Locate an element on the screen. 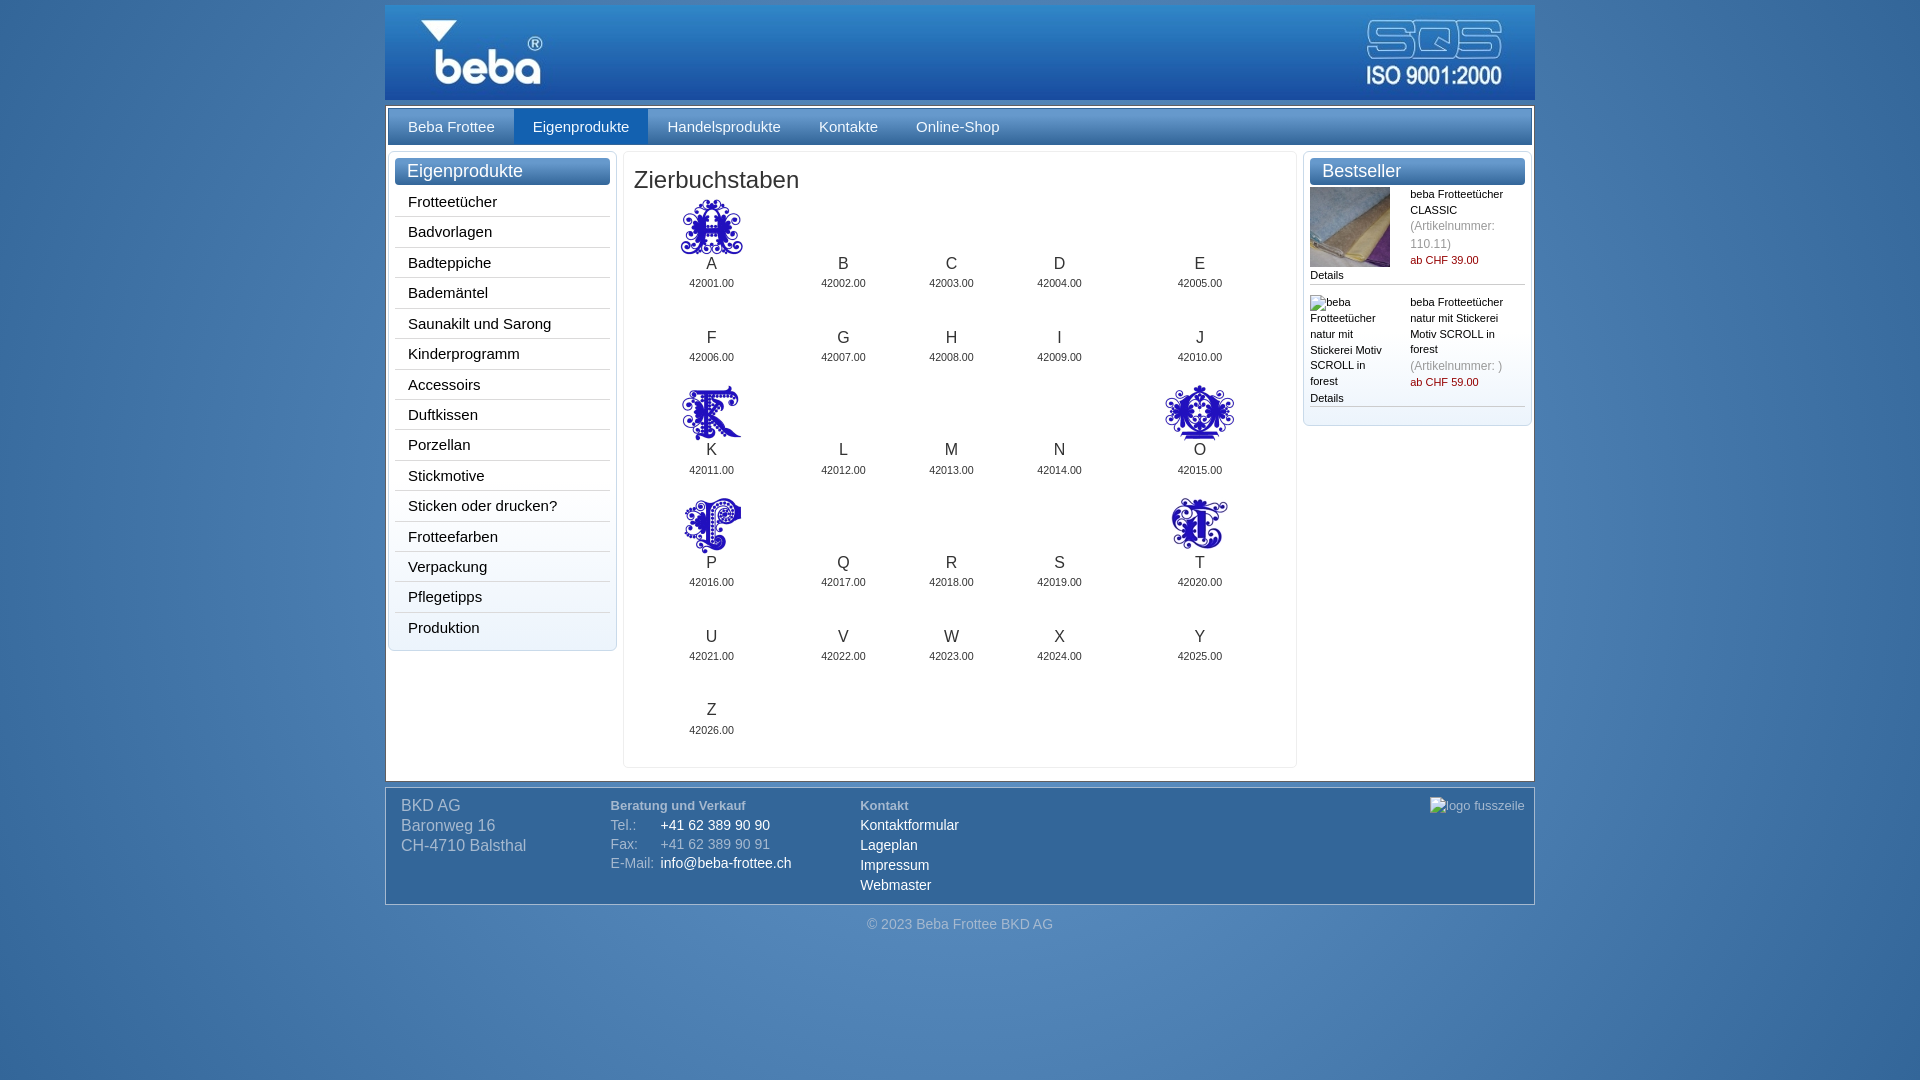  Frotteefarben is located at coordinates (504, 536).